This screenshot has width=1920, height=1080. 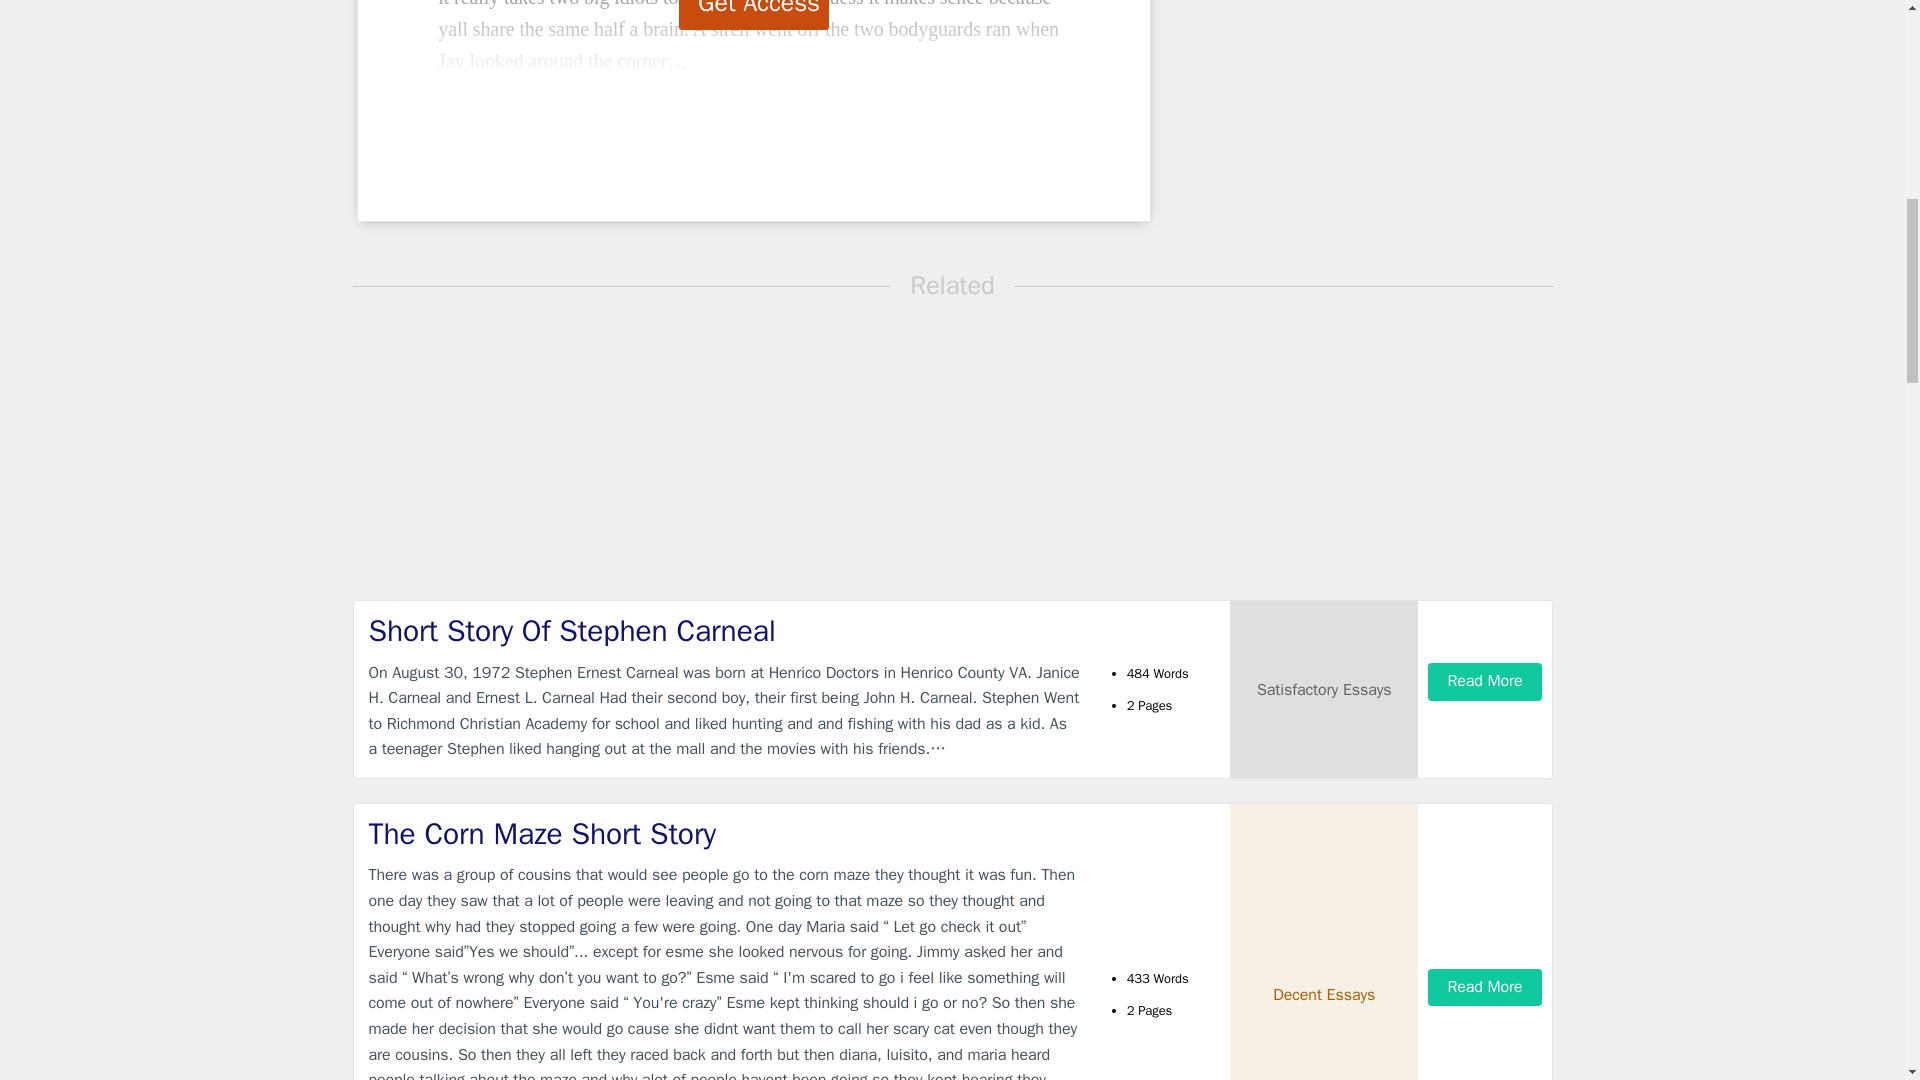 What do you see at coordinates (724, 834) in the screenshot?
I see `The Corn Maze Short Story` at bounding box center [724, 834].